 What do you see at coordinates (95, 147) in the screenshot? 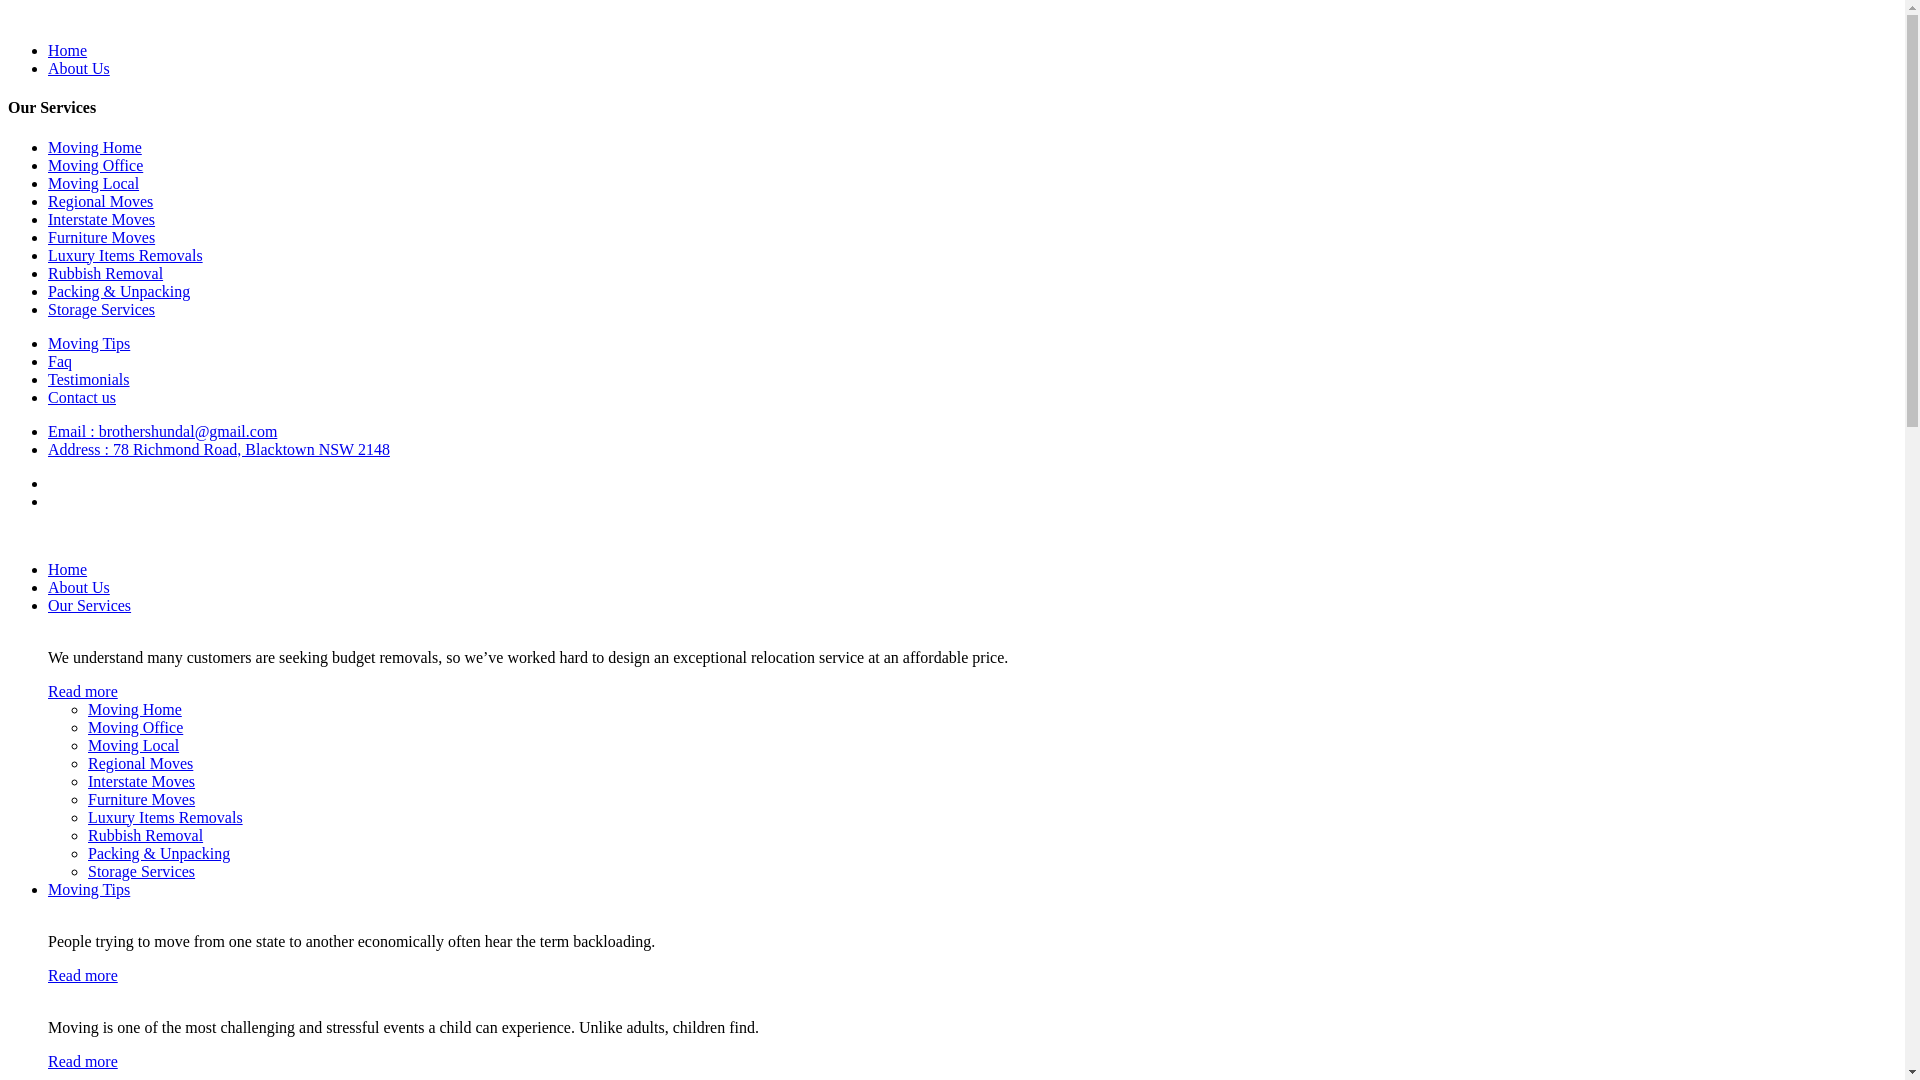
I see `Moving Home` at bounding box center [95, 147].